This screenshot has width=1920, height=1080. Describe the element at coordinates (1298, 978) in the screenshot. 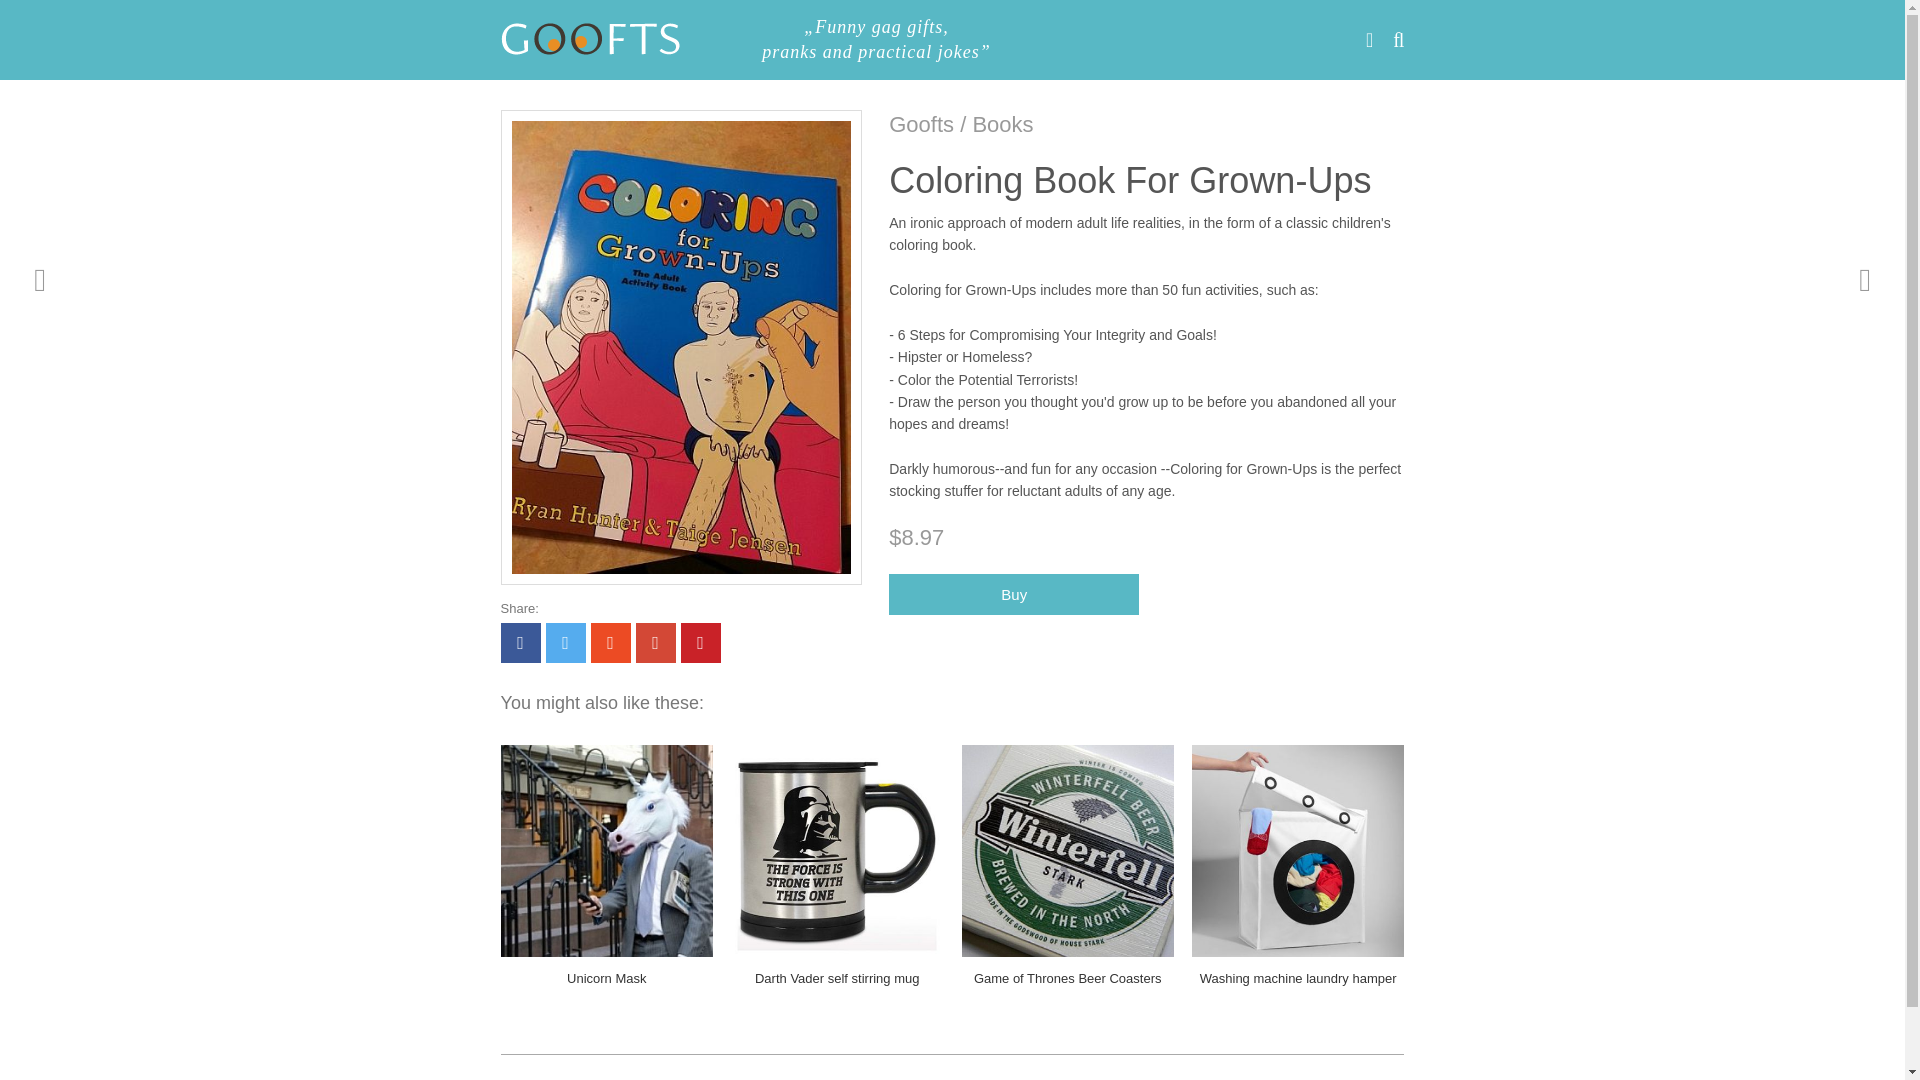

I see `Washing machine laundry hamper` at that location.